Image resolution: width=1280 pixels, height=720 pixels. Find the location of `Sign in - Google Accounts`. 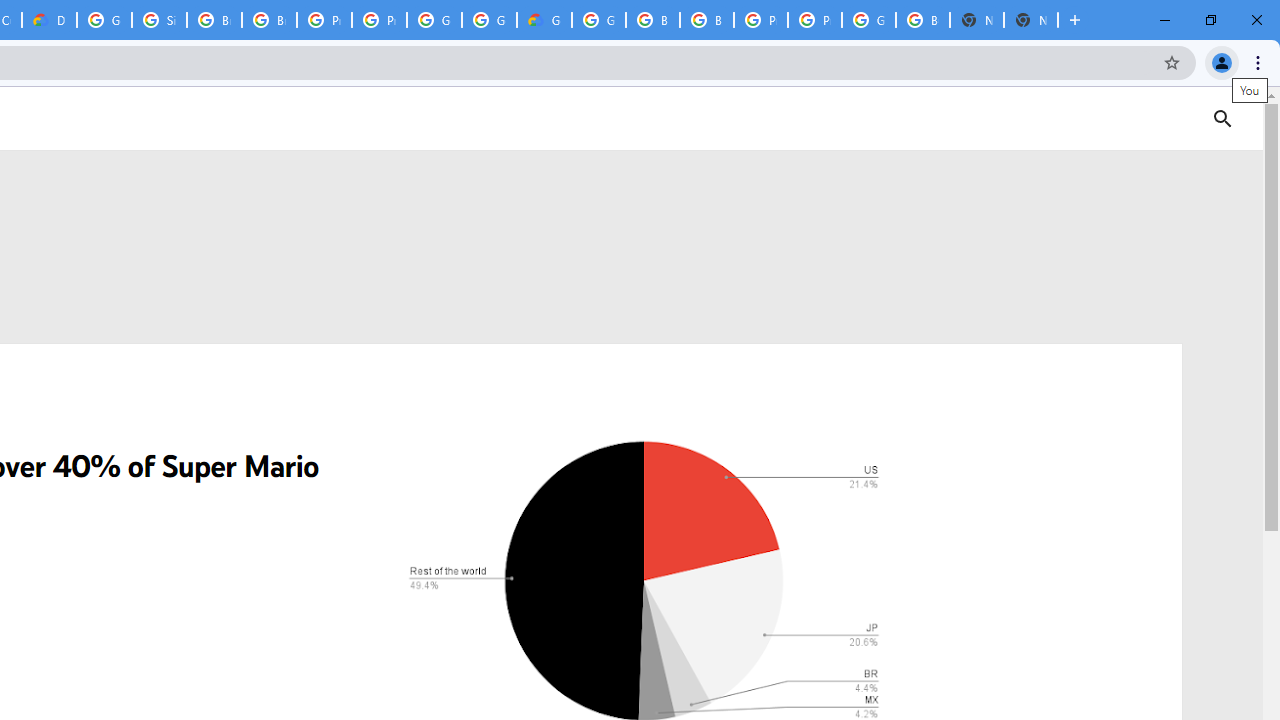

Sign in - Google Accounts is located at coordinates (158, 20).